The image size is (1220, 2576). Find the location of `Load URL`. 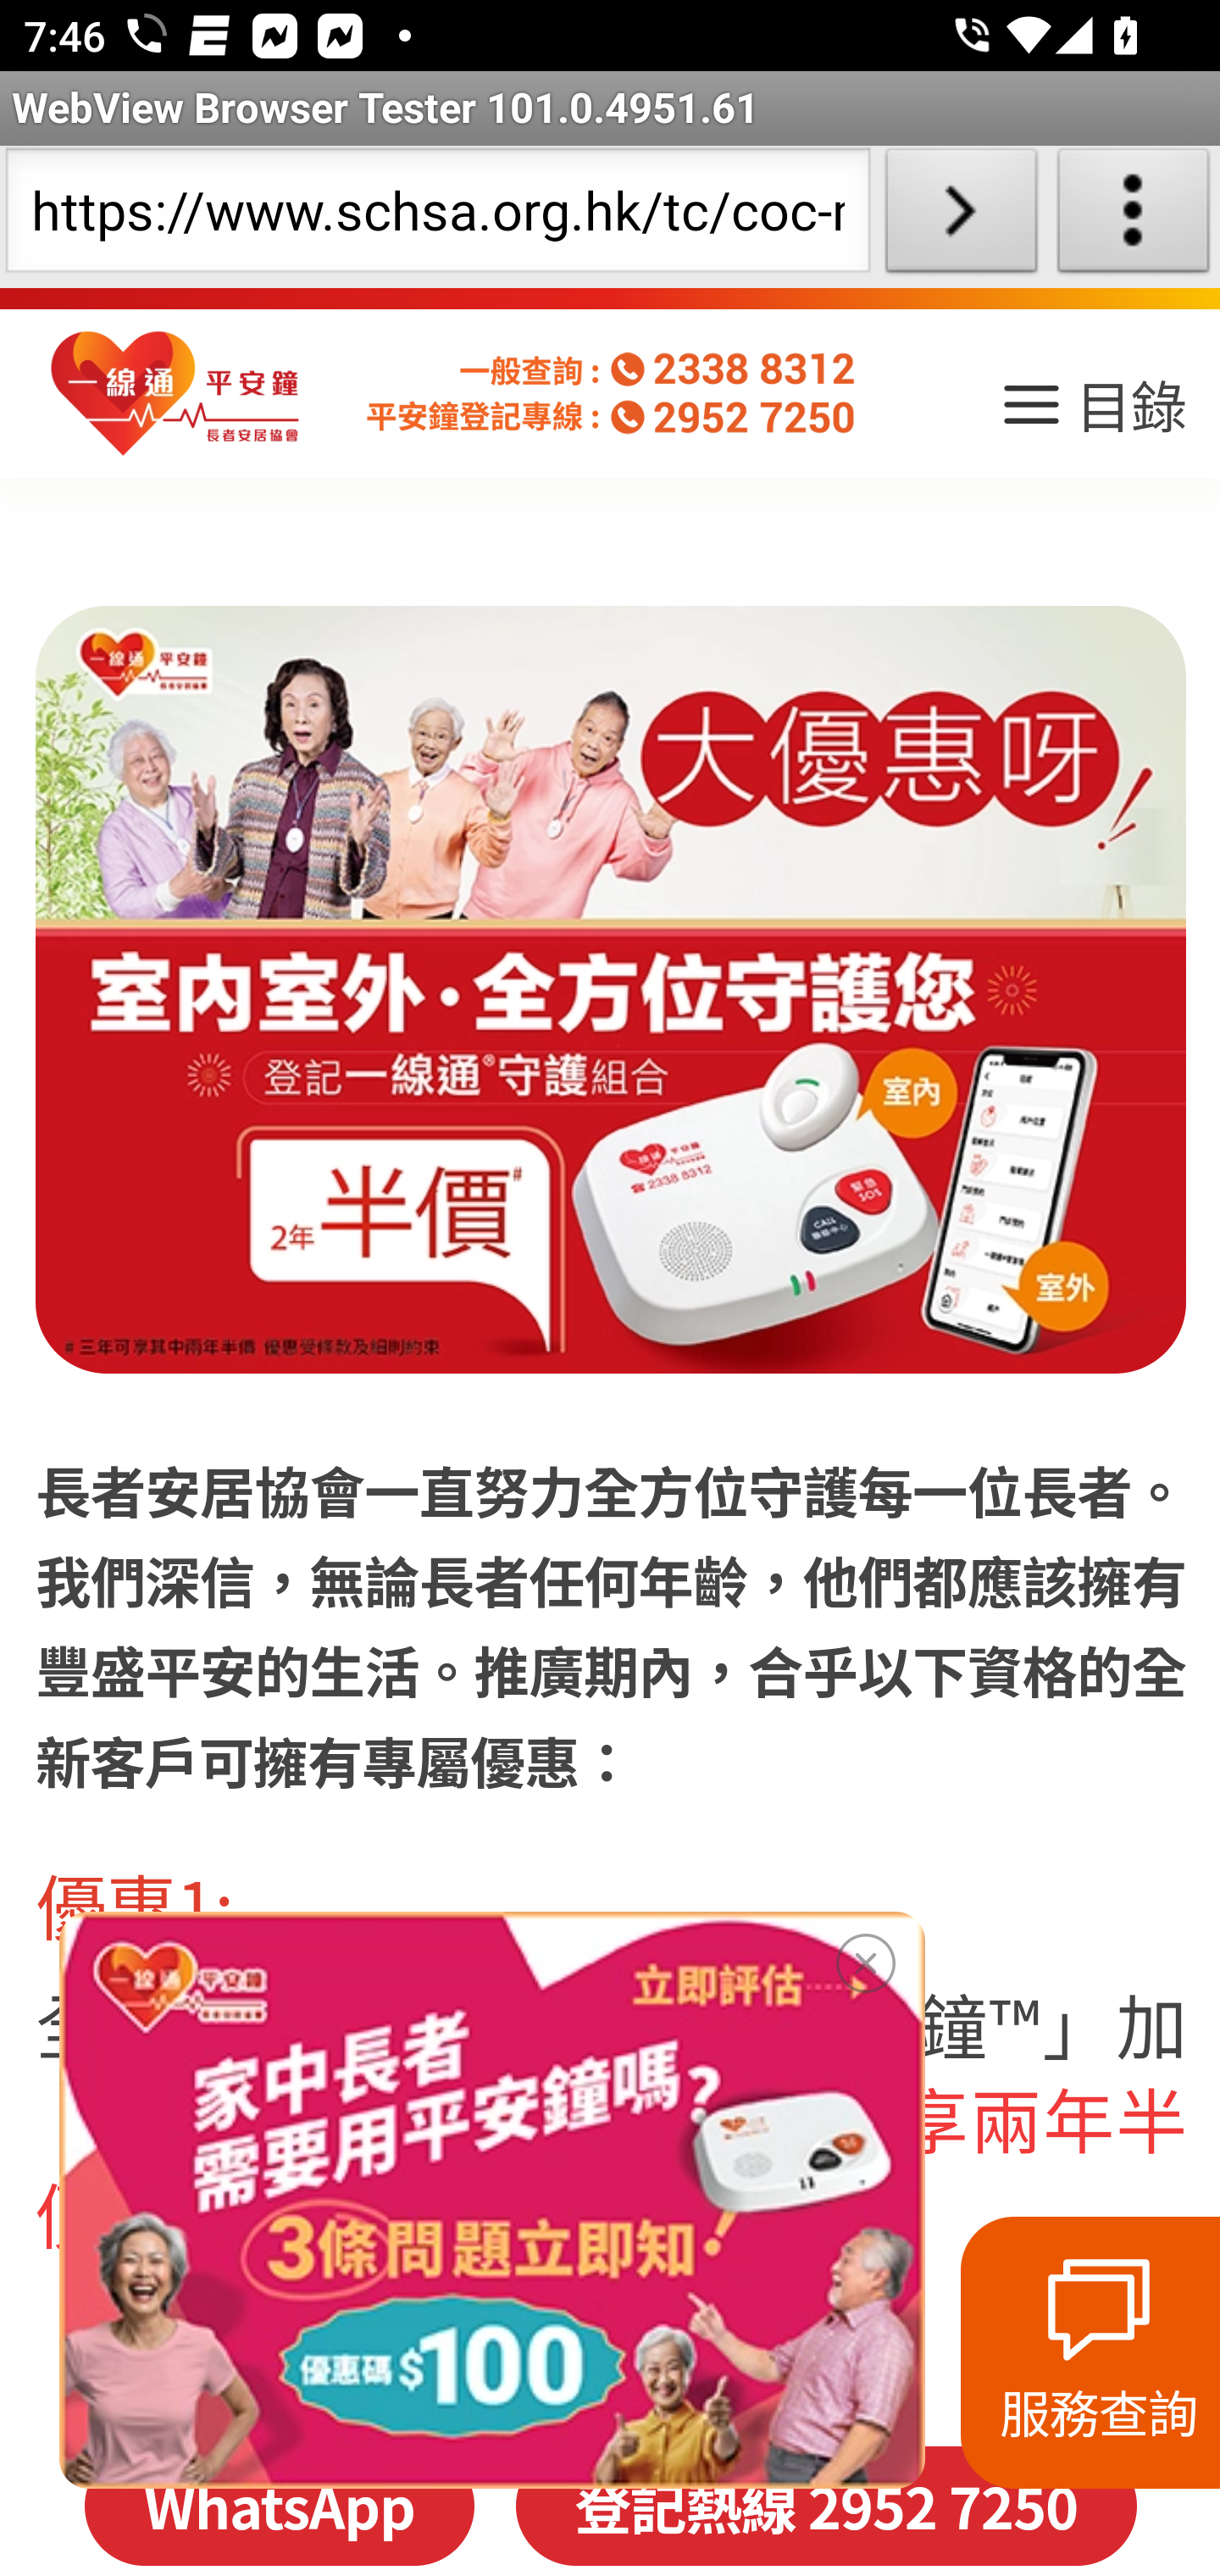

Load URL is located at coordinates (961, 217).